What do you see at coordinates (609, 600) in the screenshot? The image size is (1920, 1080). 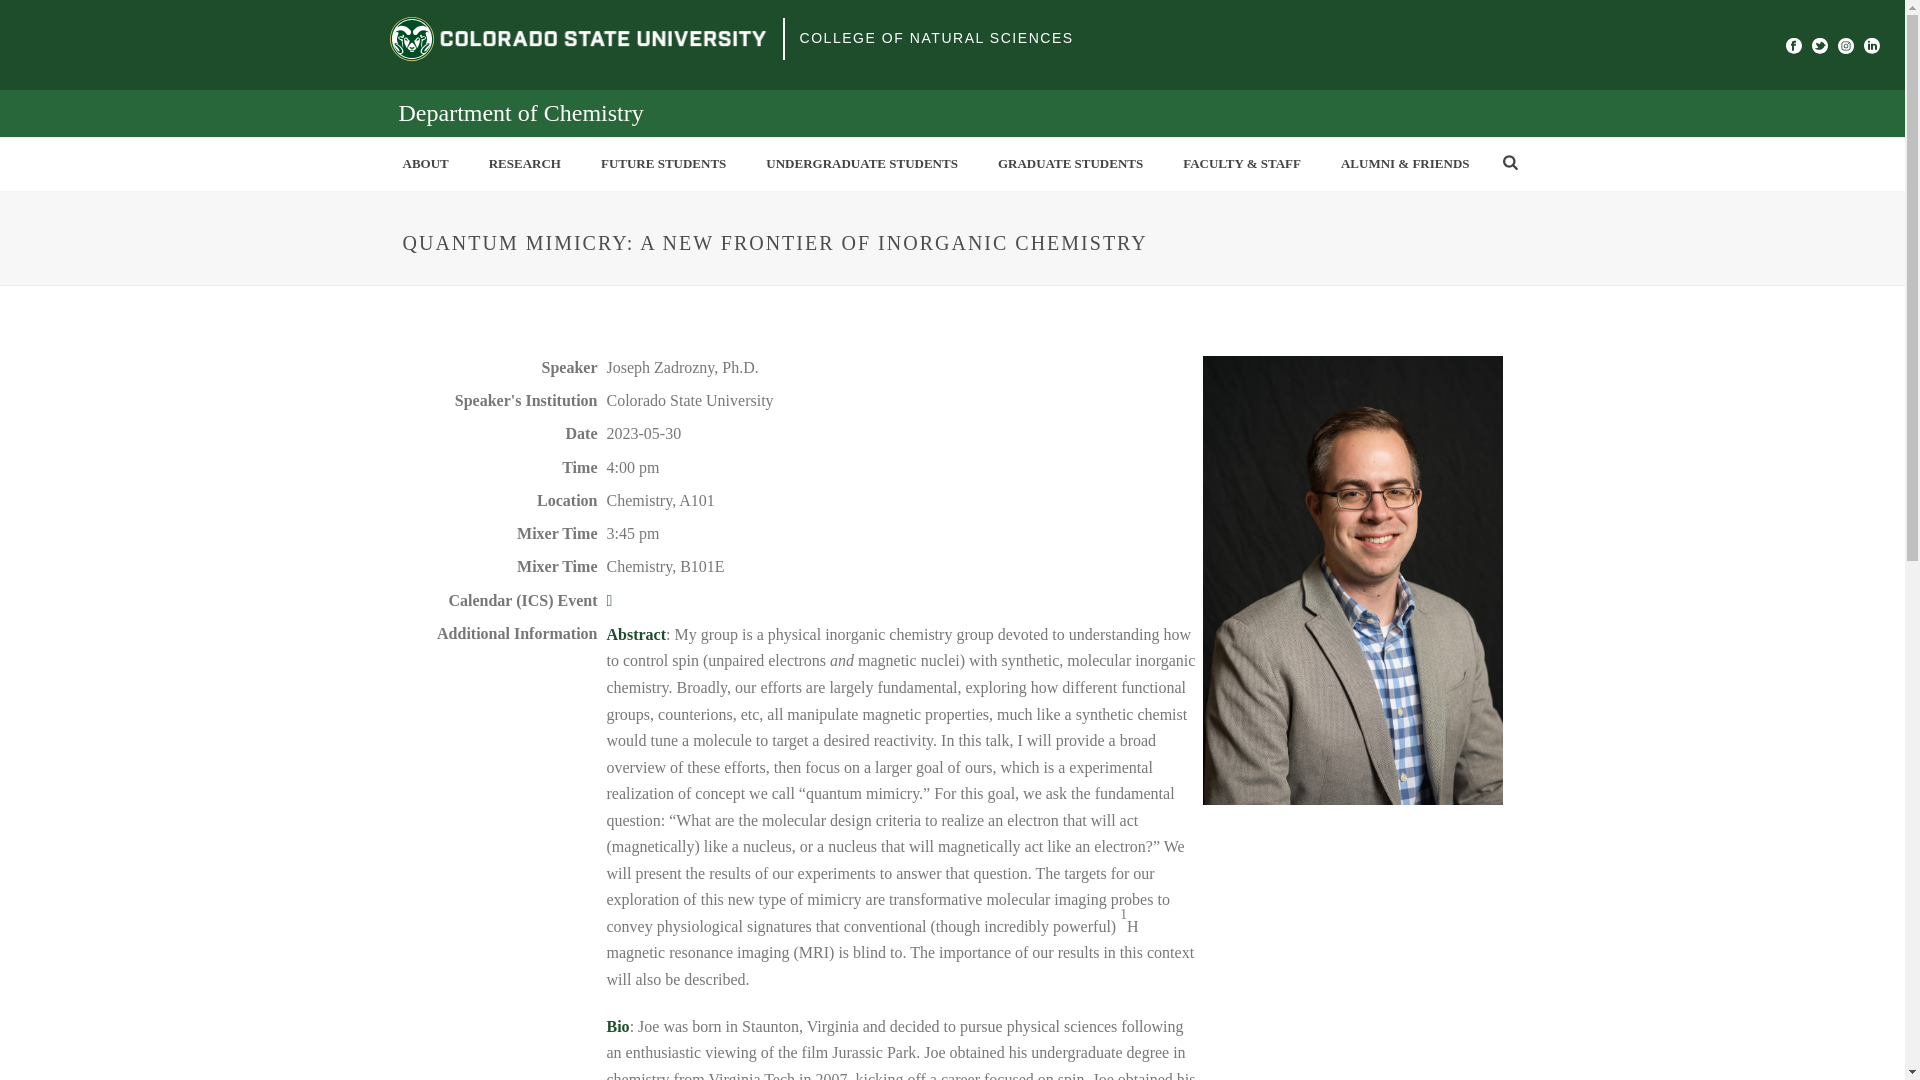 I see `ICS Export of Seminar` at bounding box center [609, 600].